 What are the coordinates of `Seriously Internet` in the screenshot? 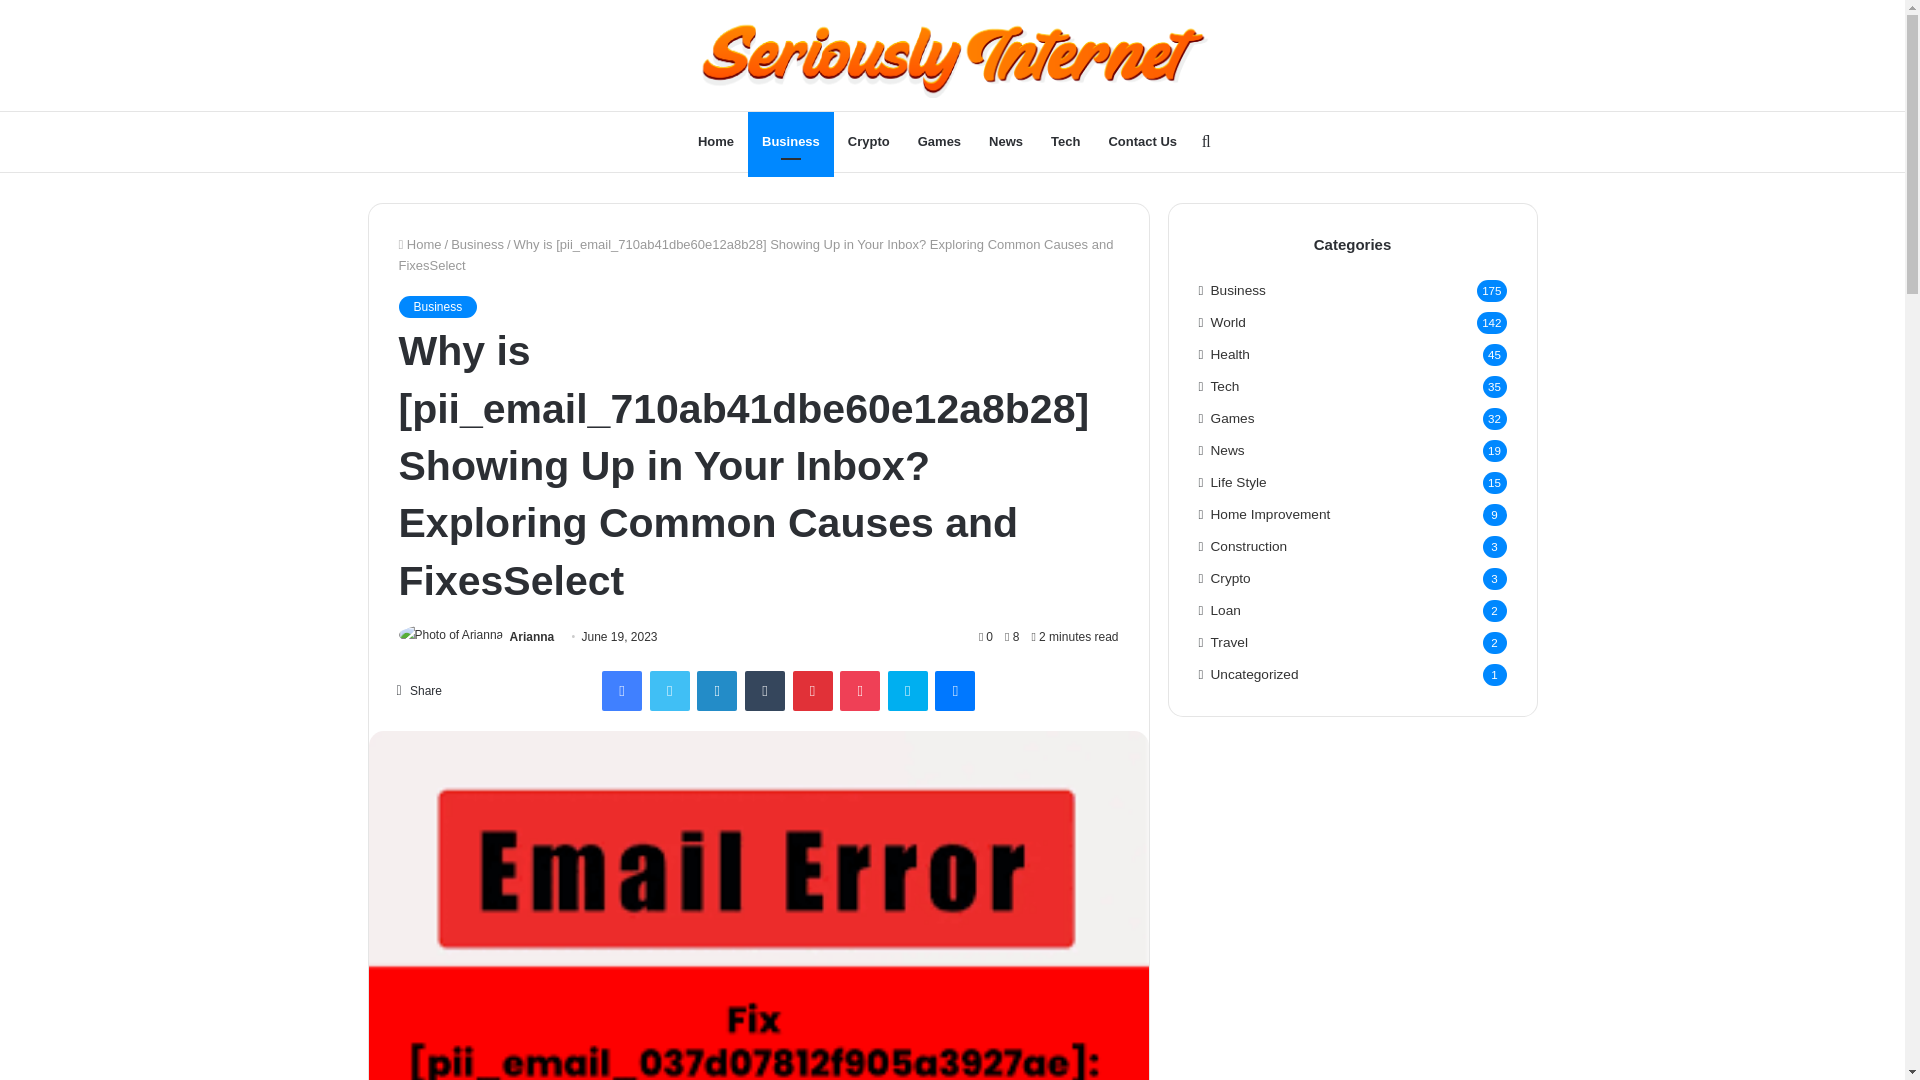 It's located at (953, 55).